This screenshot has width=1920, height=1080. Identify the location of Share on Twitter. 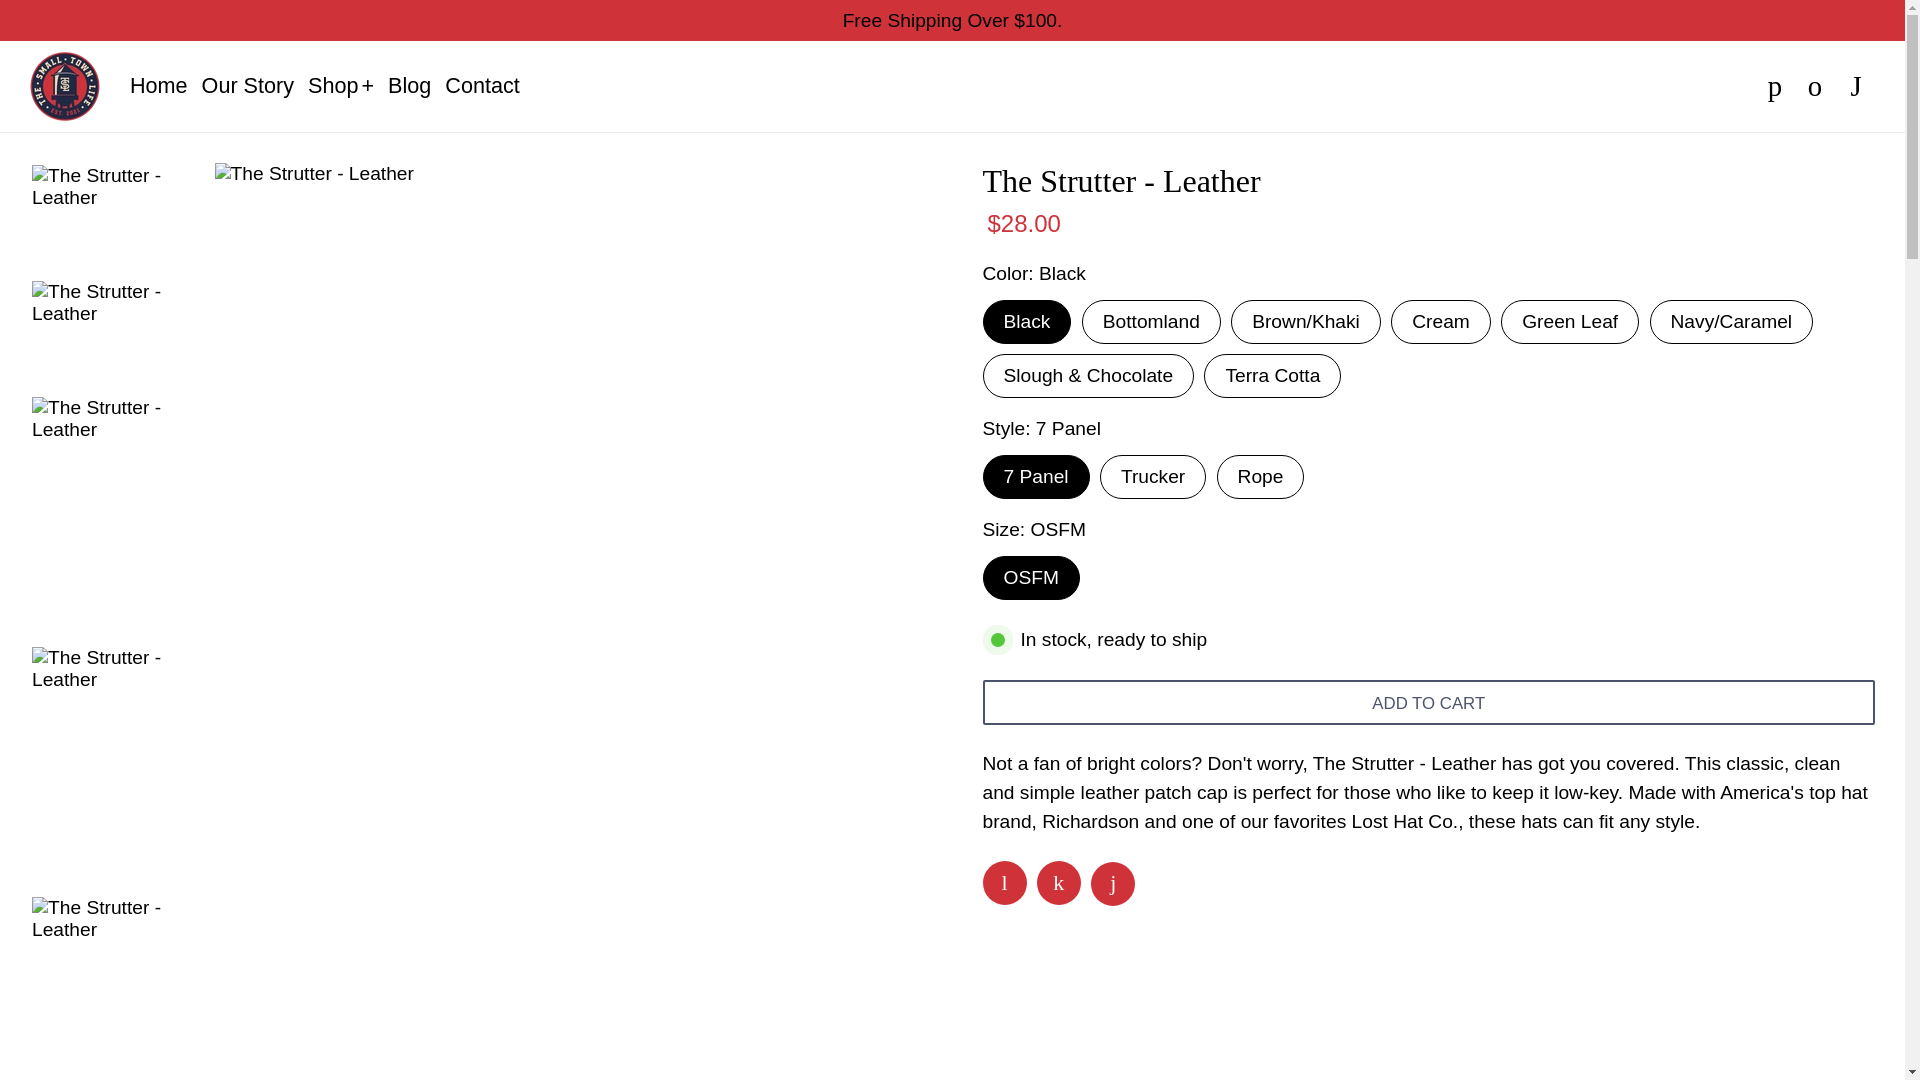
(1058, 882).